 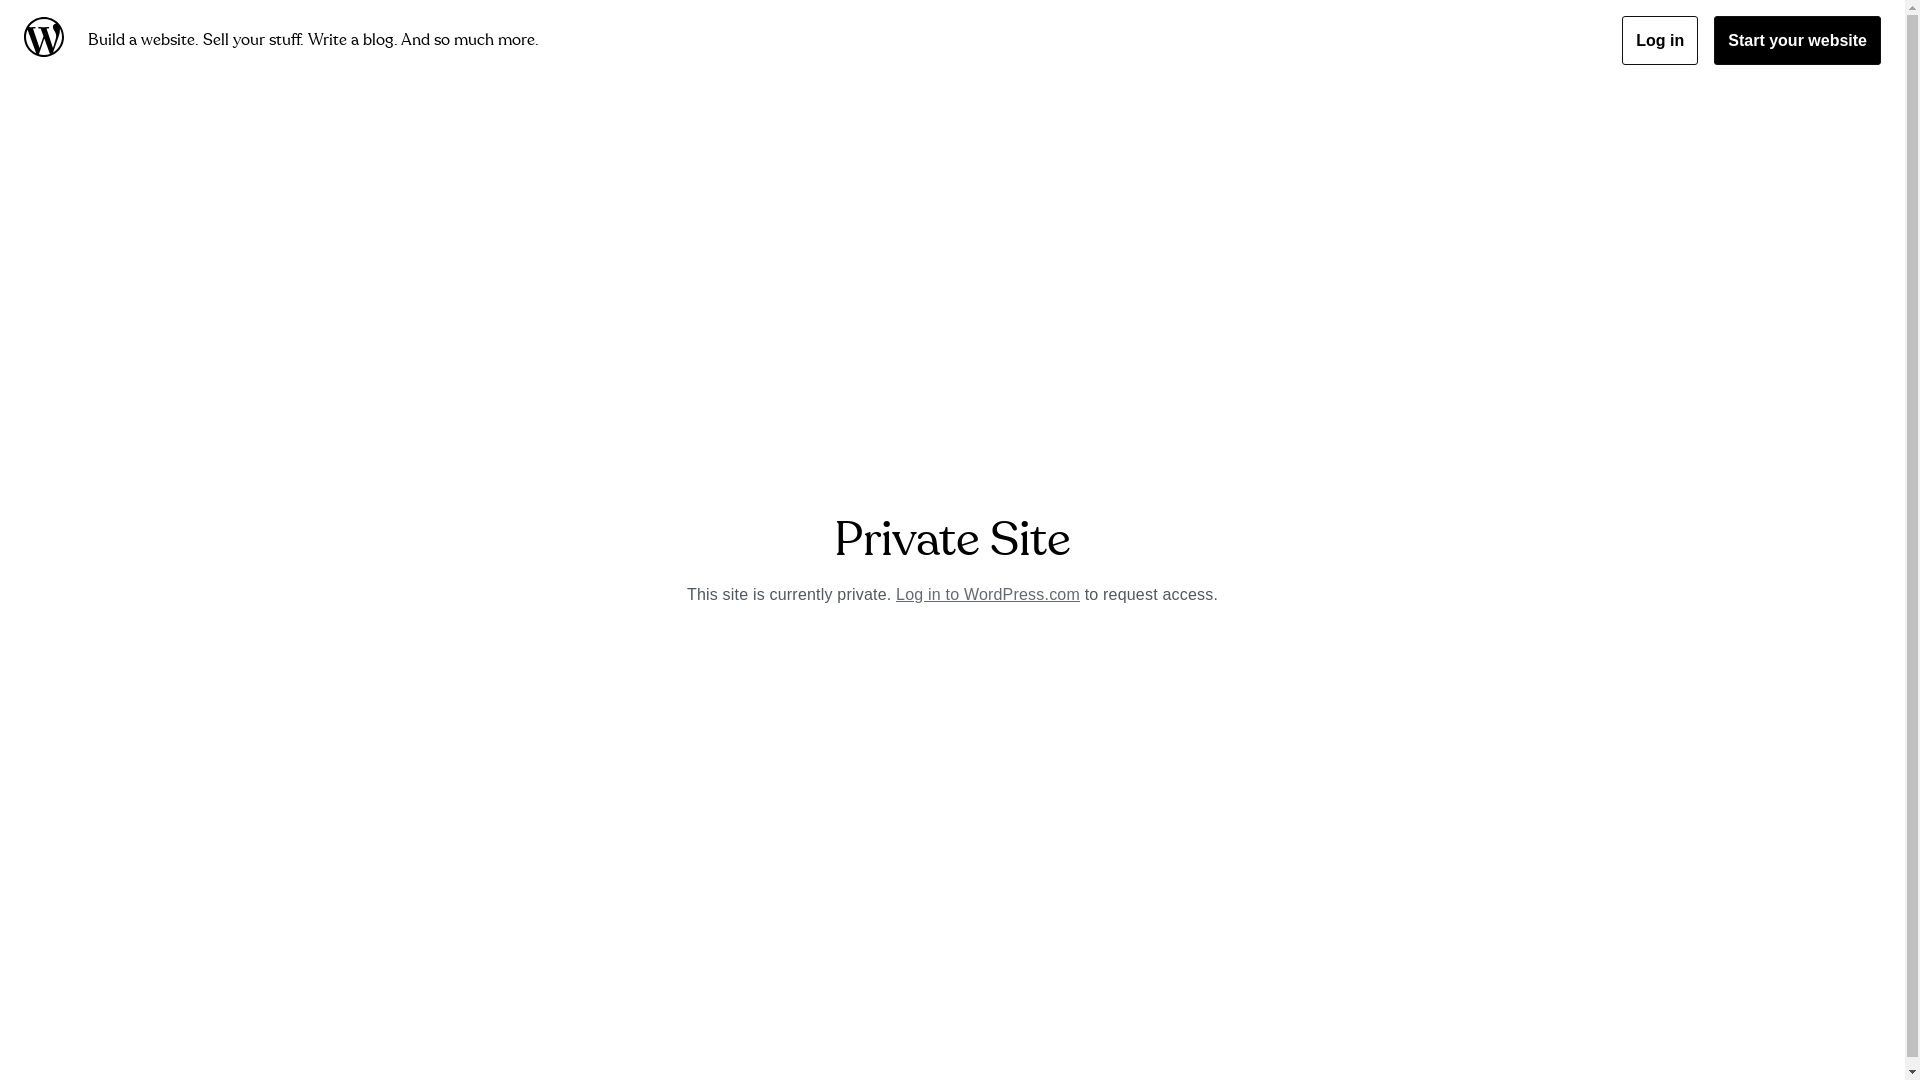 What do you see at coordinates (988, 594) in the screenshot?
I see `Log in to WordPress.com` at bounding box center [988, 594].